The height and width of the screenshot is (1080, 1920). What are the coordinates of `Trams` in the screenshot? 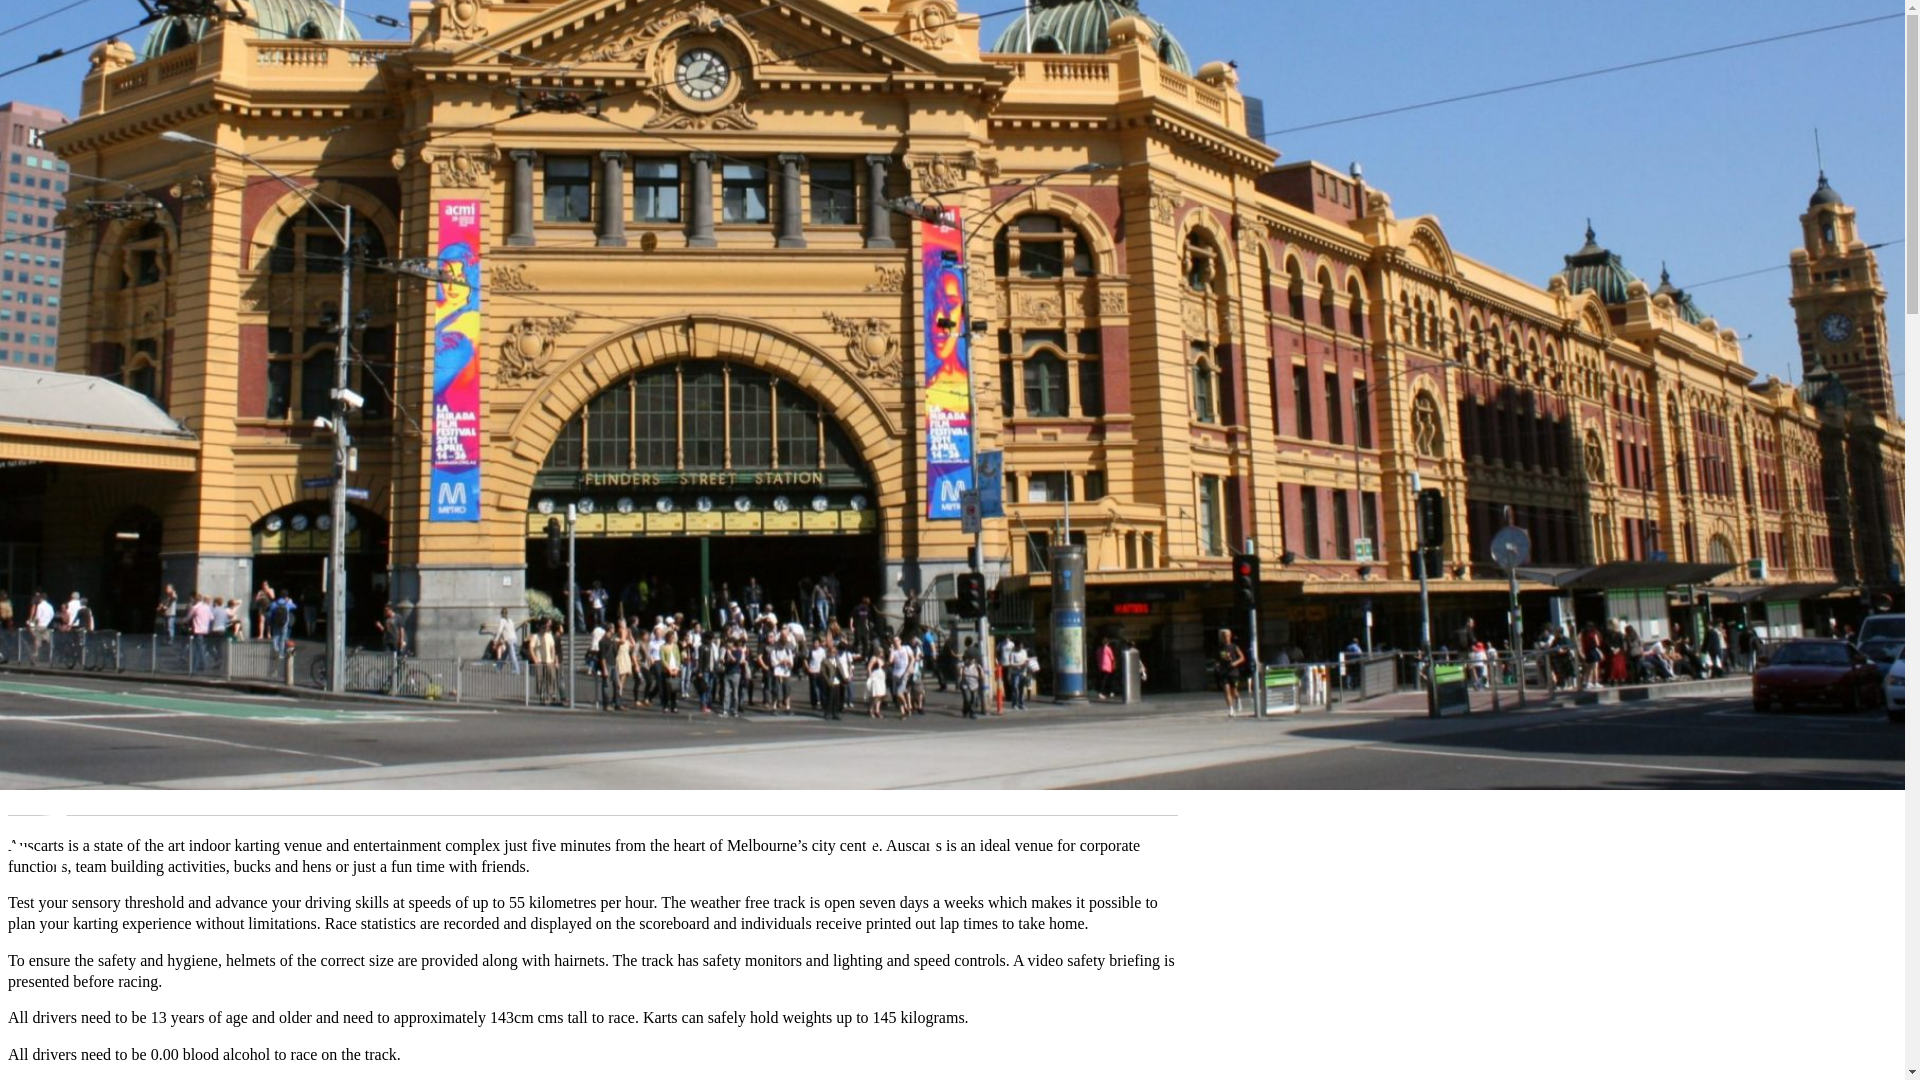 It's located at (108, 104).